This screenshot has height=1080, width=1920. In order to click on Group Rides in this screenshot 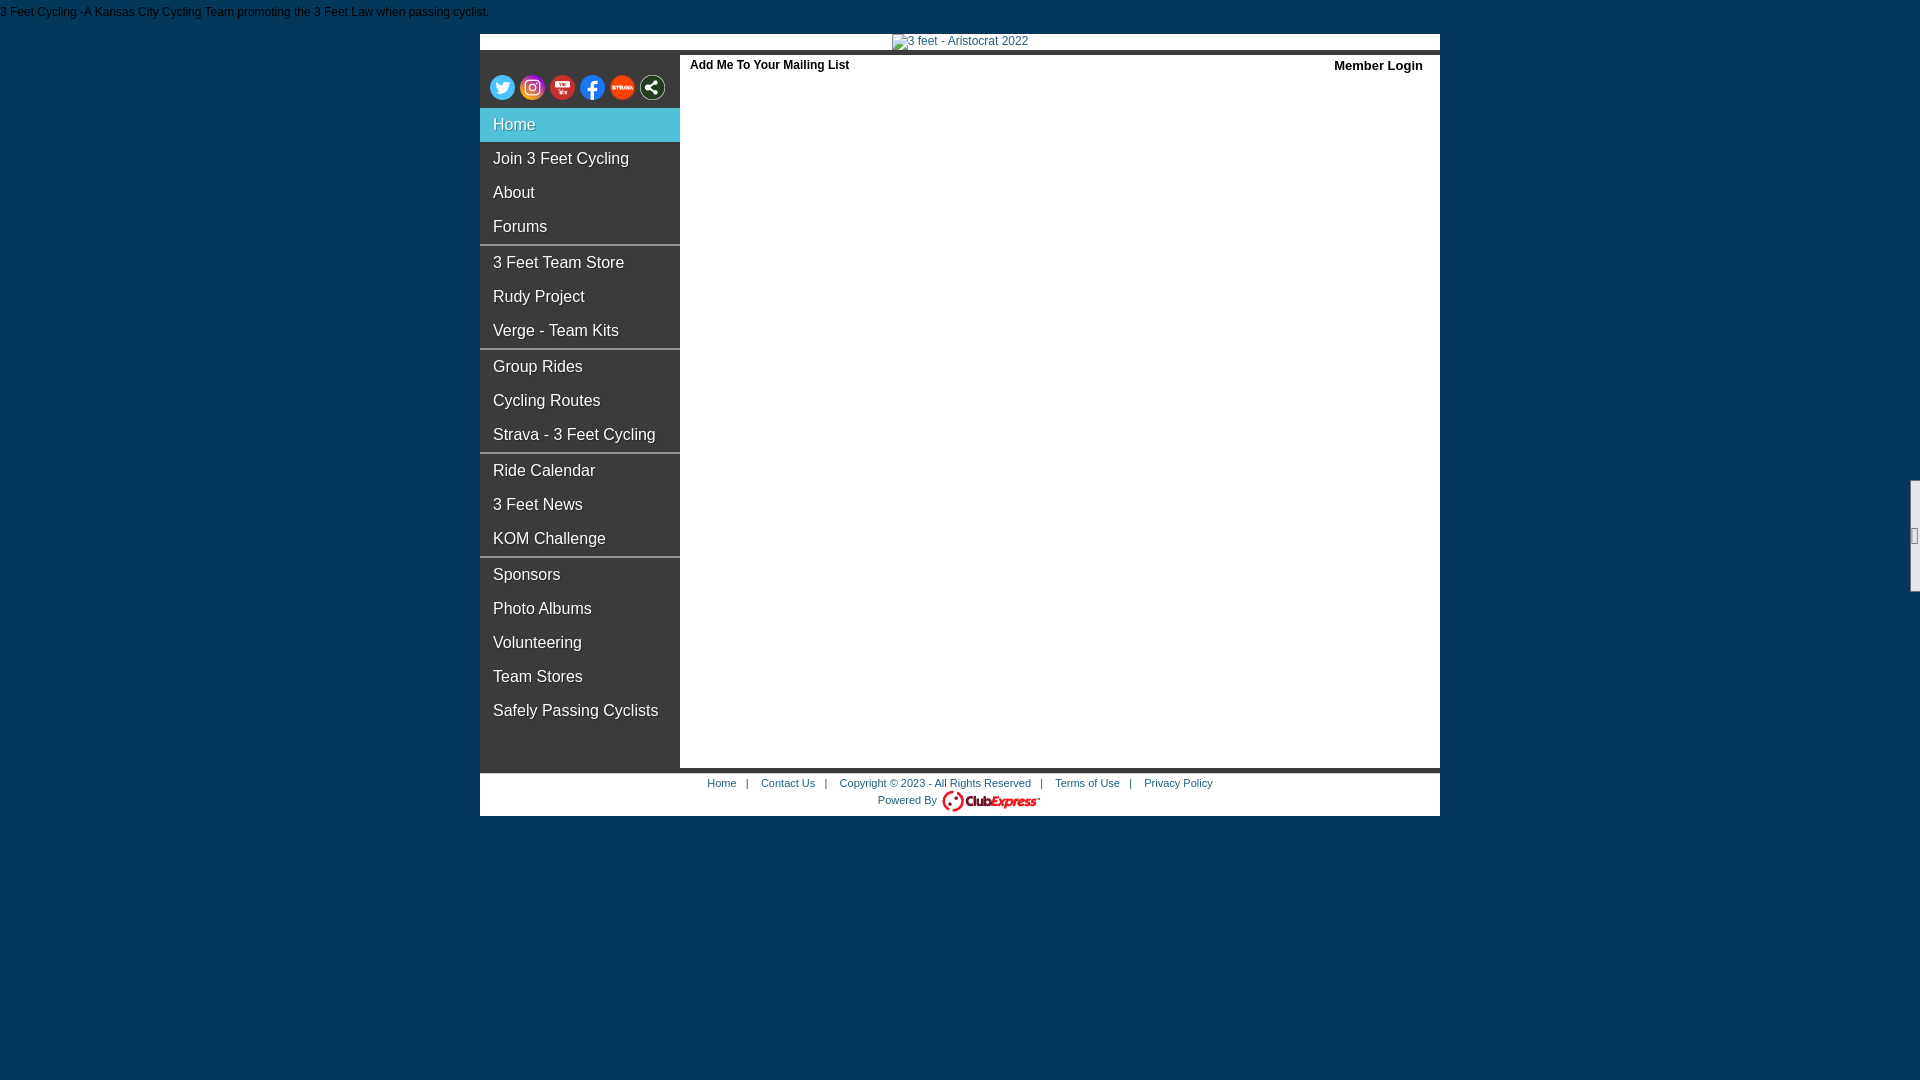, I will do `click(580, 367)`.